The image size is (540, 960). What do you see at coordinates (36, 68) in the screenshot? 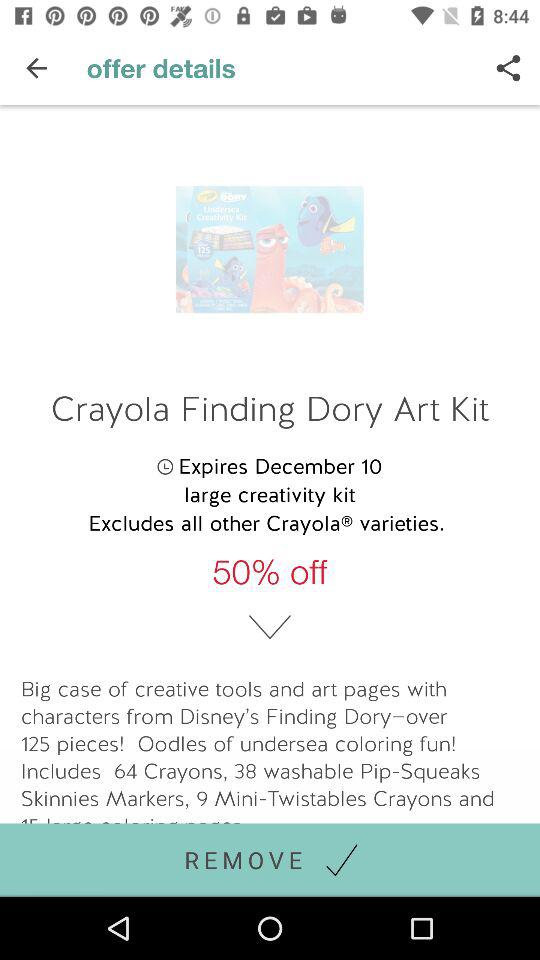
I see `select icon to the left of offer details item` at bounding box center [36, 68].